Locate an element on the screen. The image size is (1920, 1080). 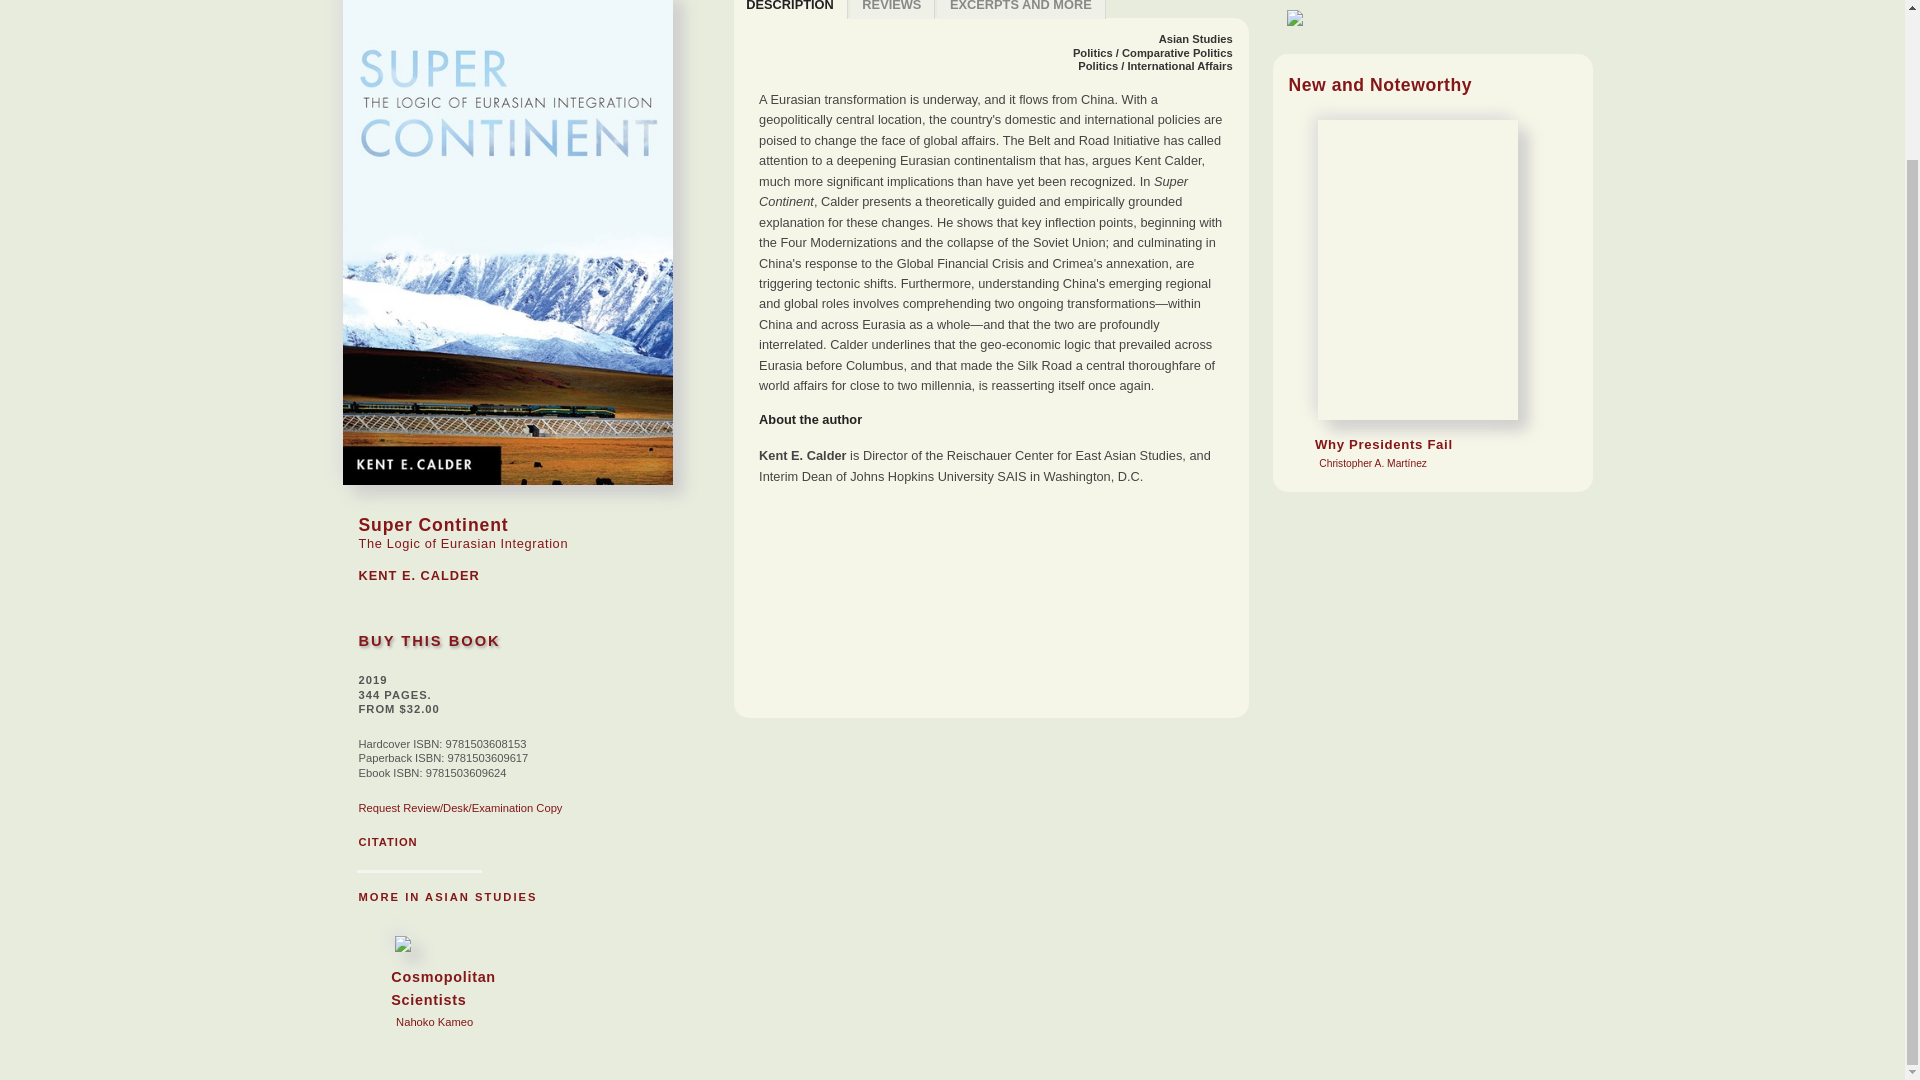
MORE IN ASIAN STUDIES is located at coordinates (790, 10).